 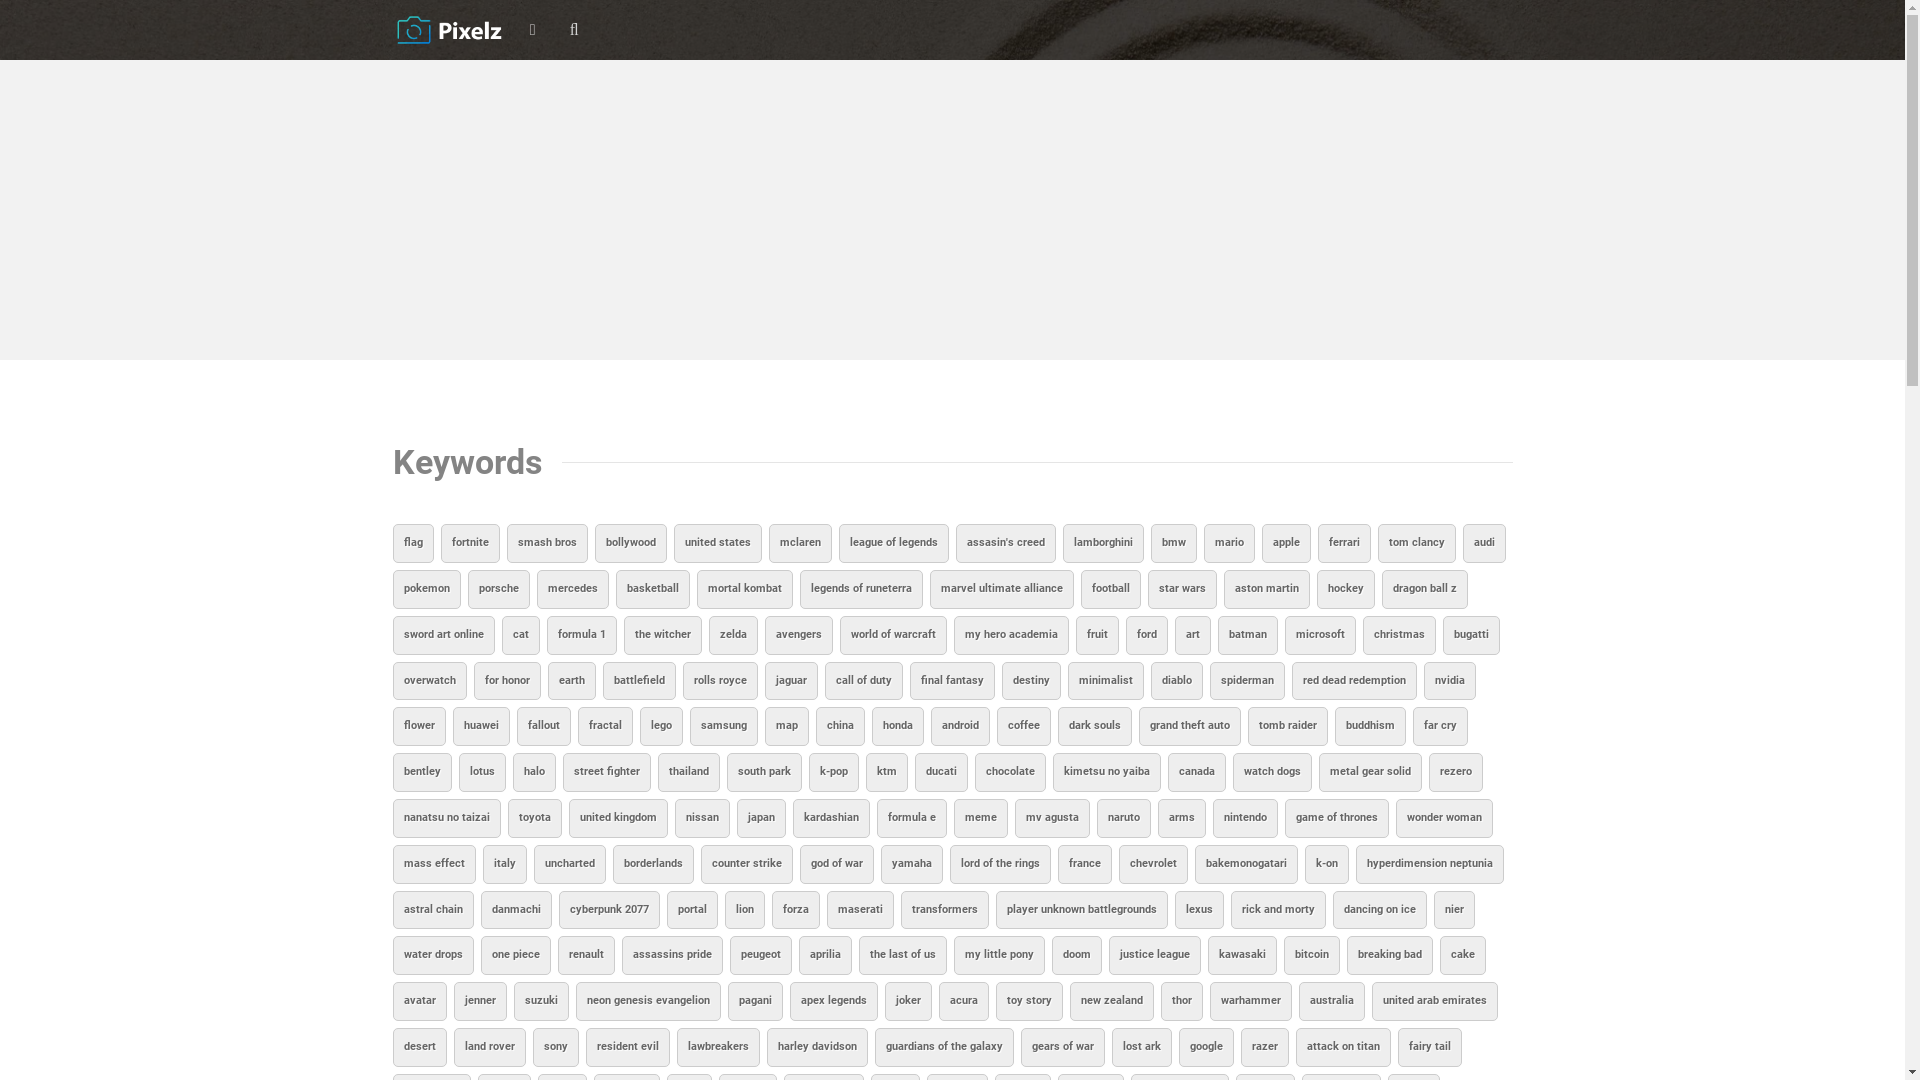 What do you see at coordinates (543, 726) in the screenshot?
I see `fallout` at bounding box center [543, 726].